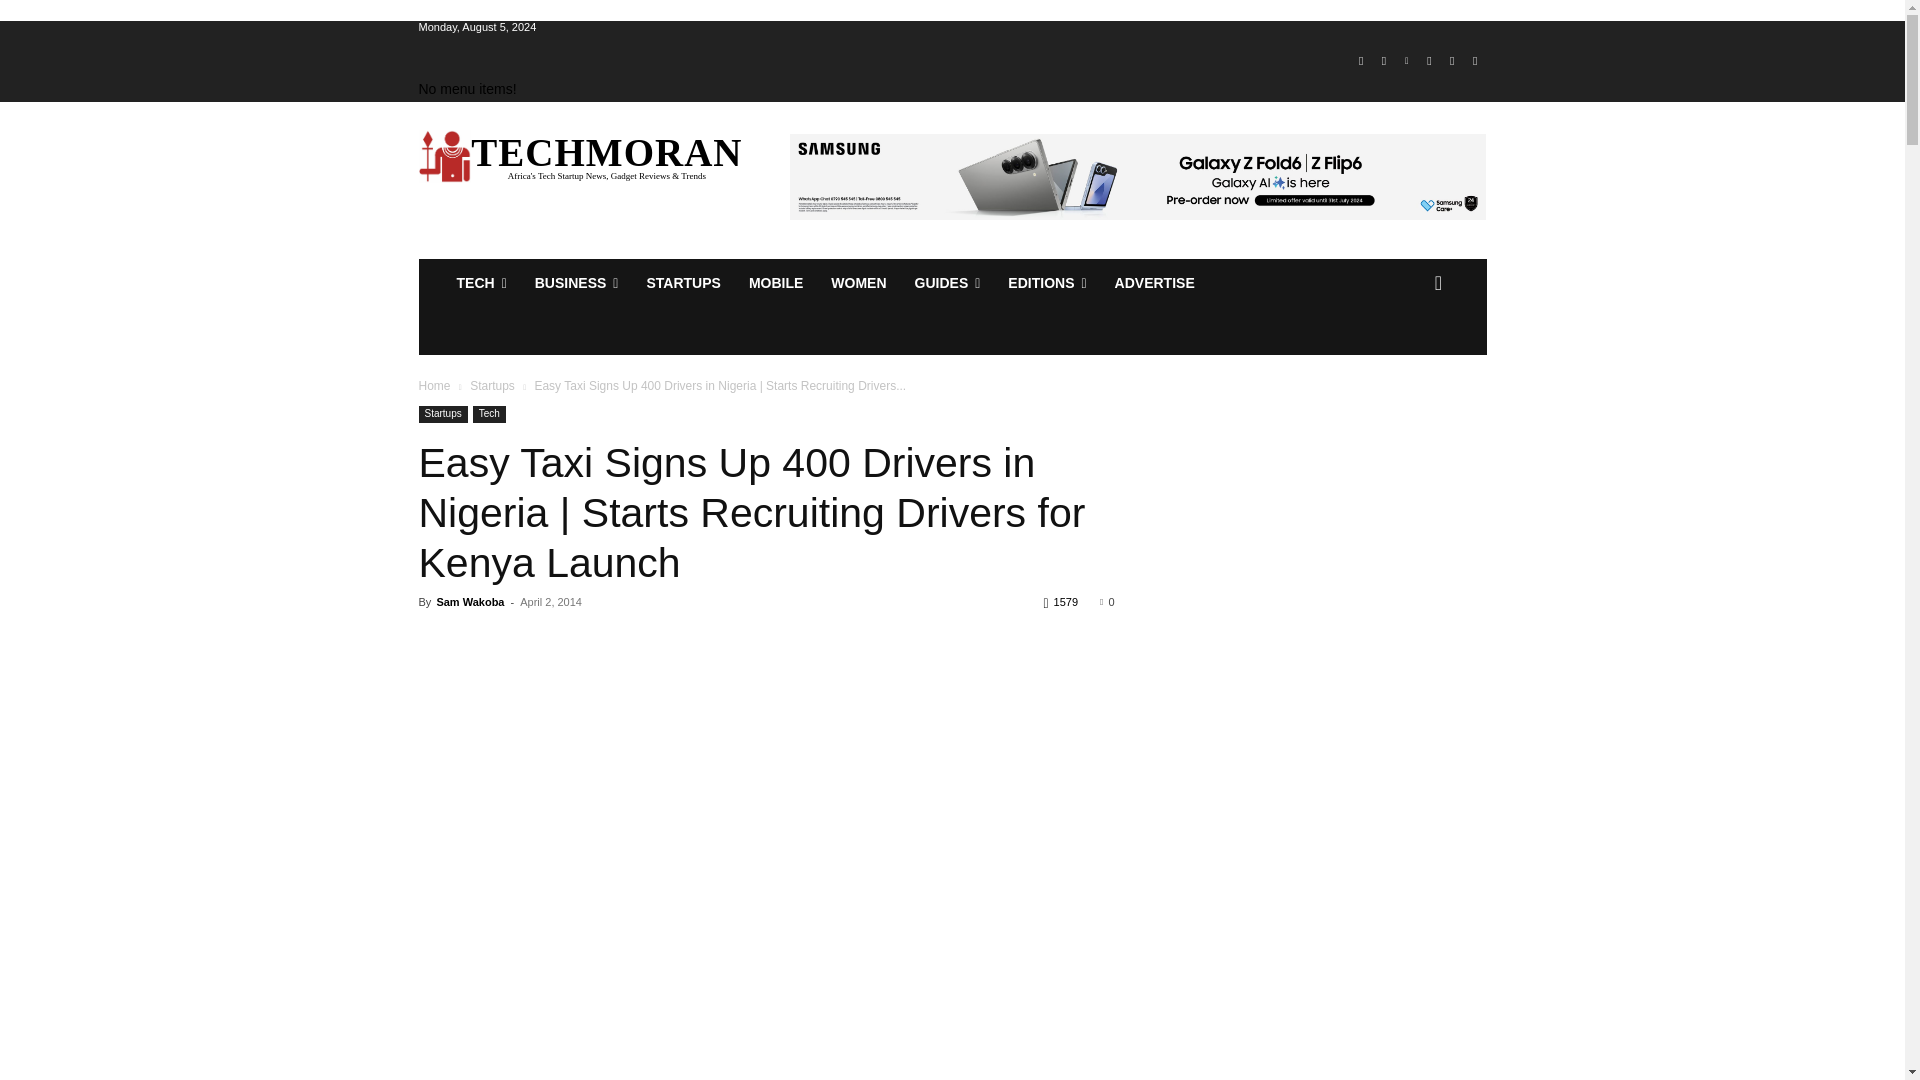 The height and width of the screenshot is (1080, 1920). I want to click on Mobile, so click(776, 282).